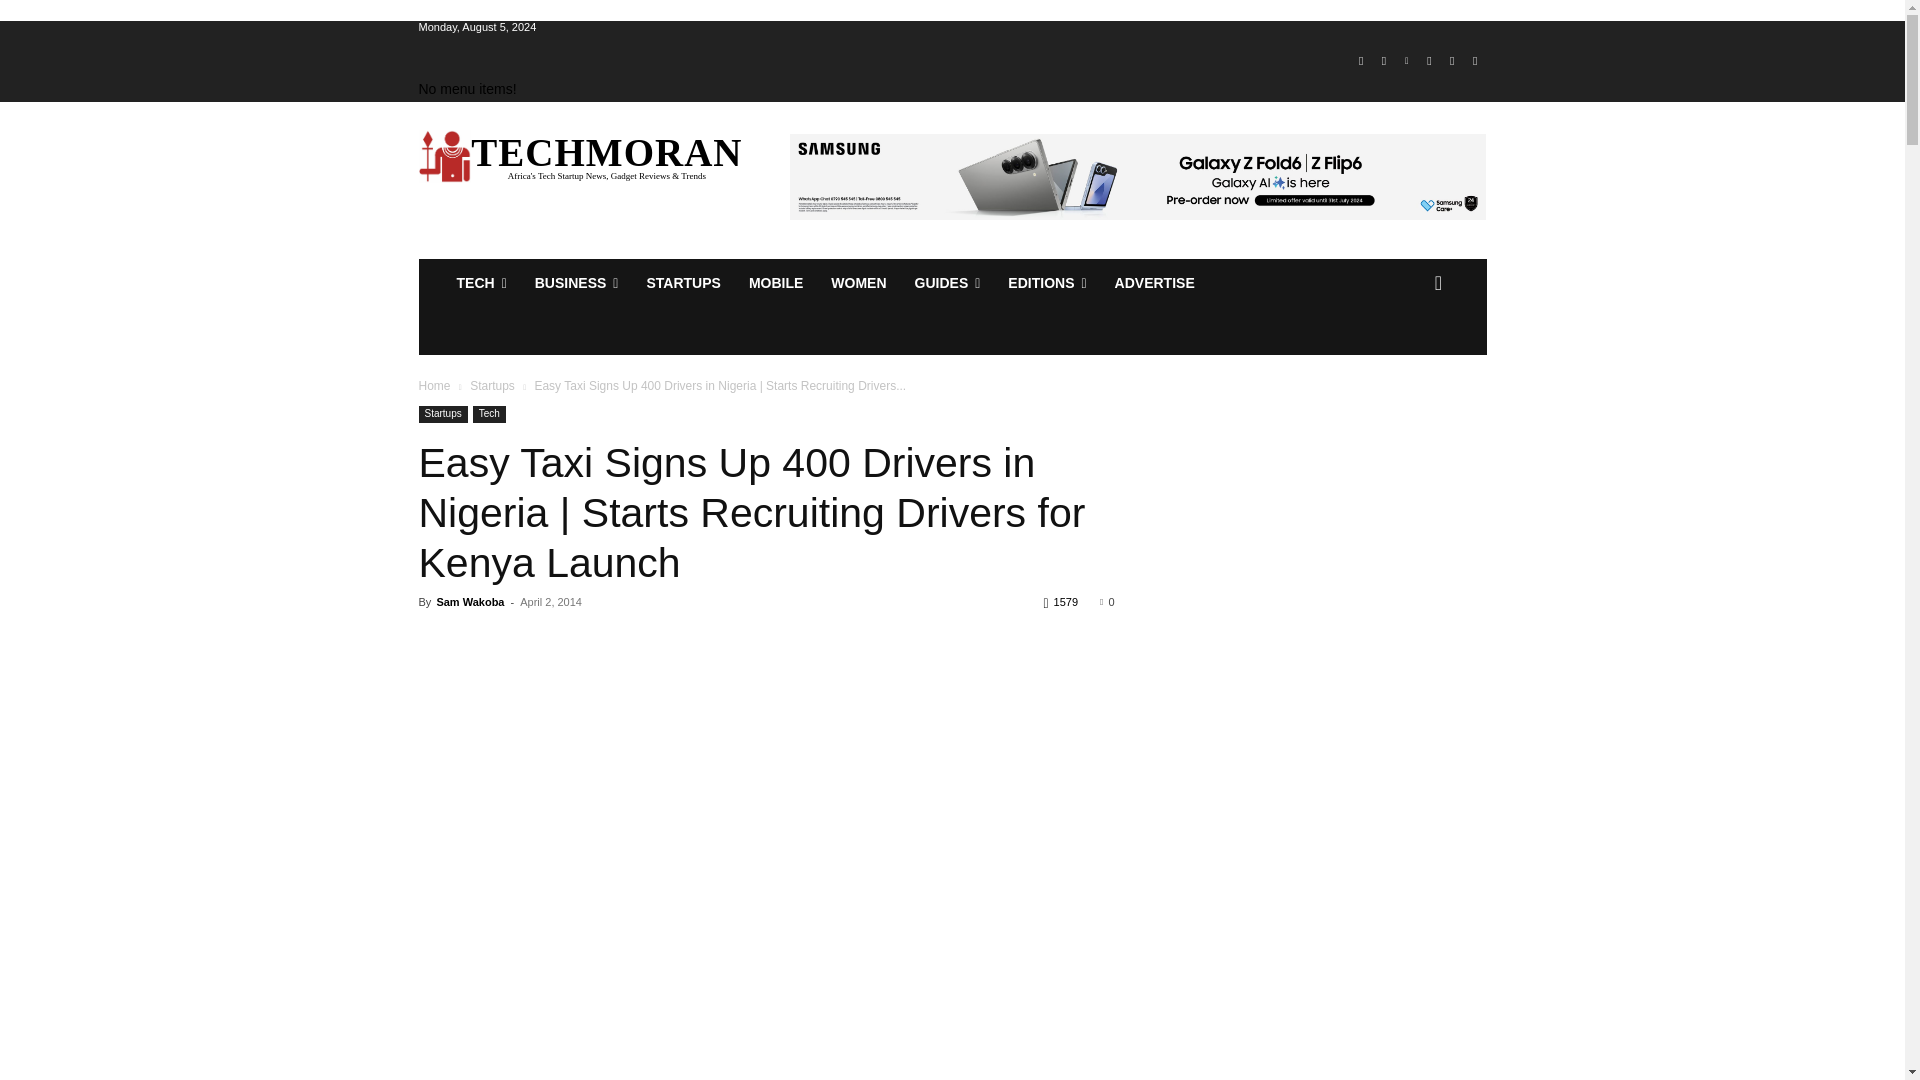 The height and width of the screenshot is (1080, 1920). I want to click on Mobile, so click(776, 282).